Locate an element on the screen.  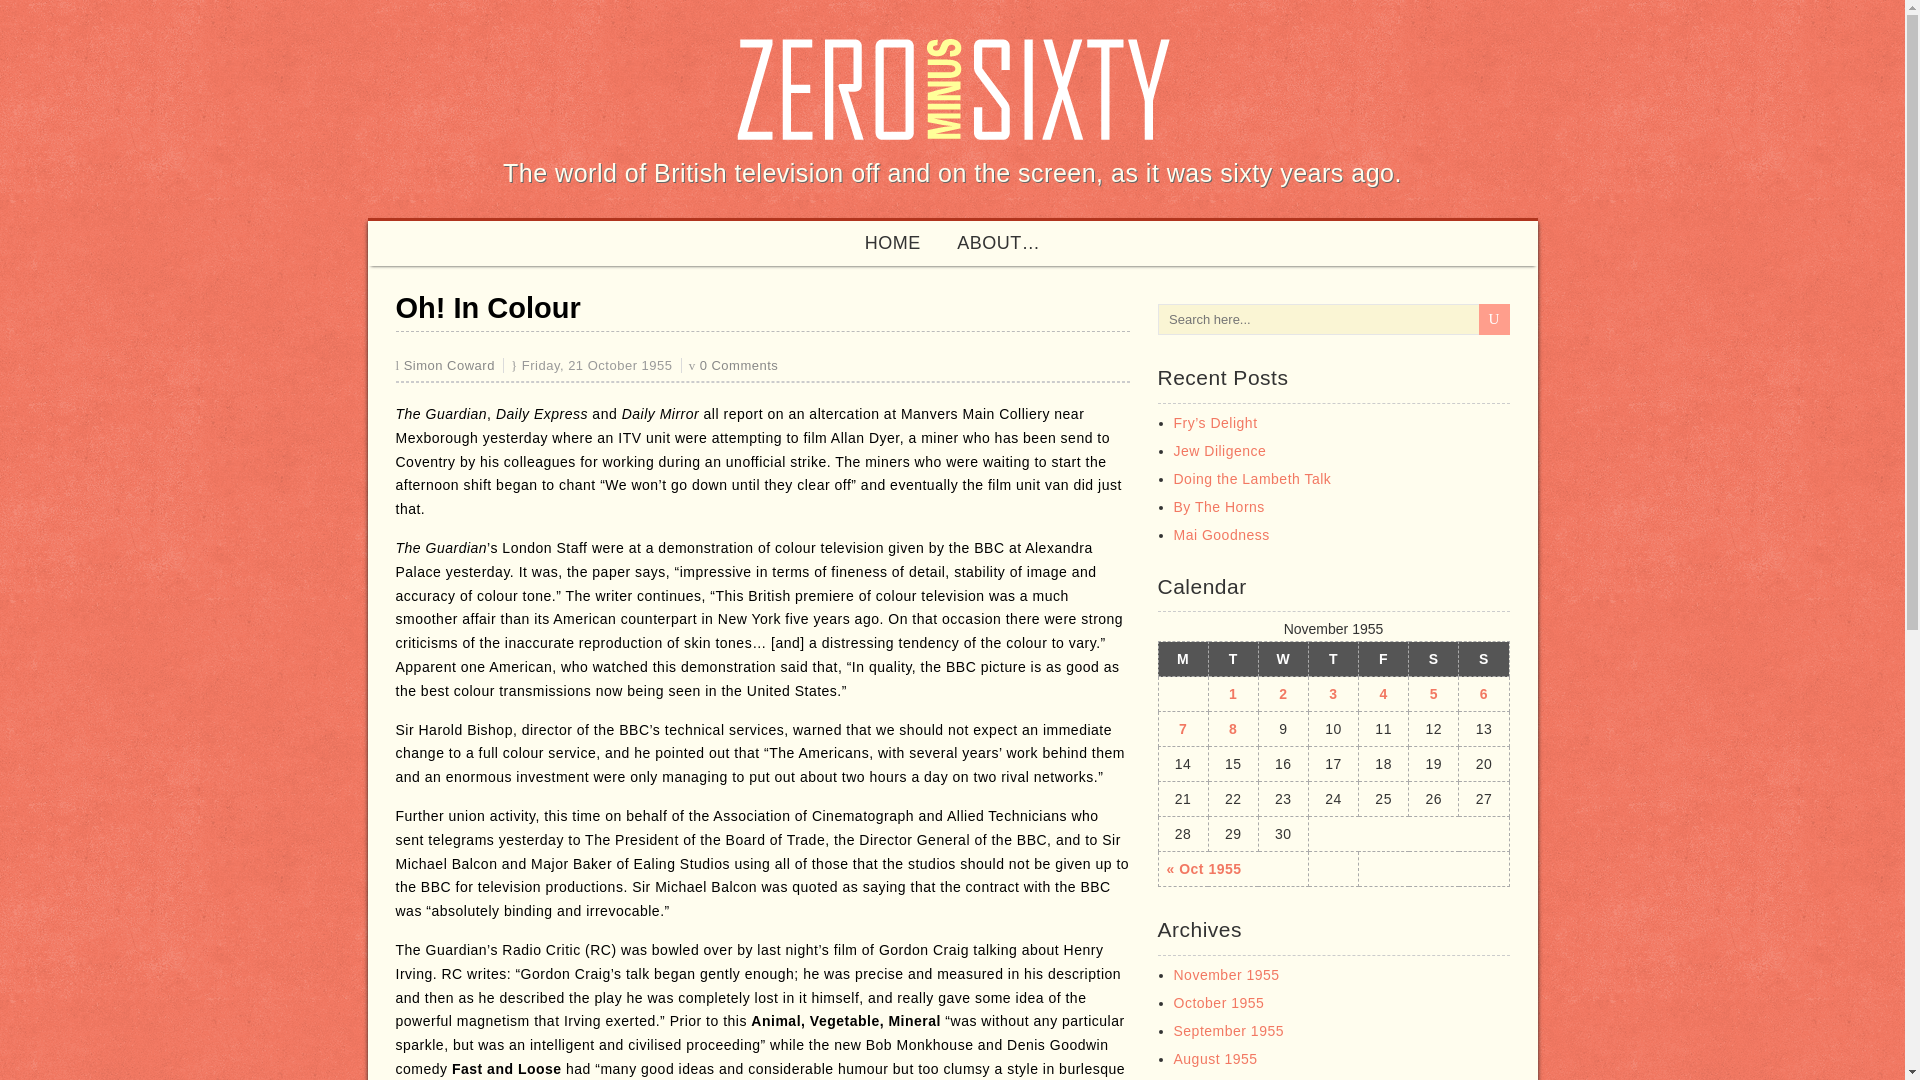
September 1955 is located at coordinates (1228, 1030).